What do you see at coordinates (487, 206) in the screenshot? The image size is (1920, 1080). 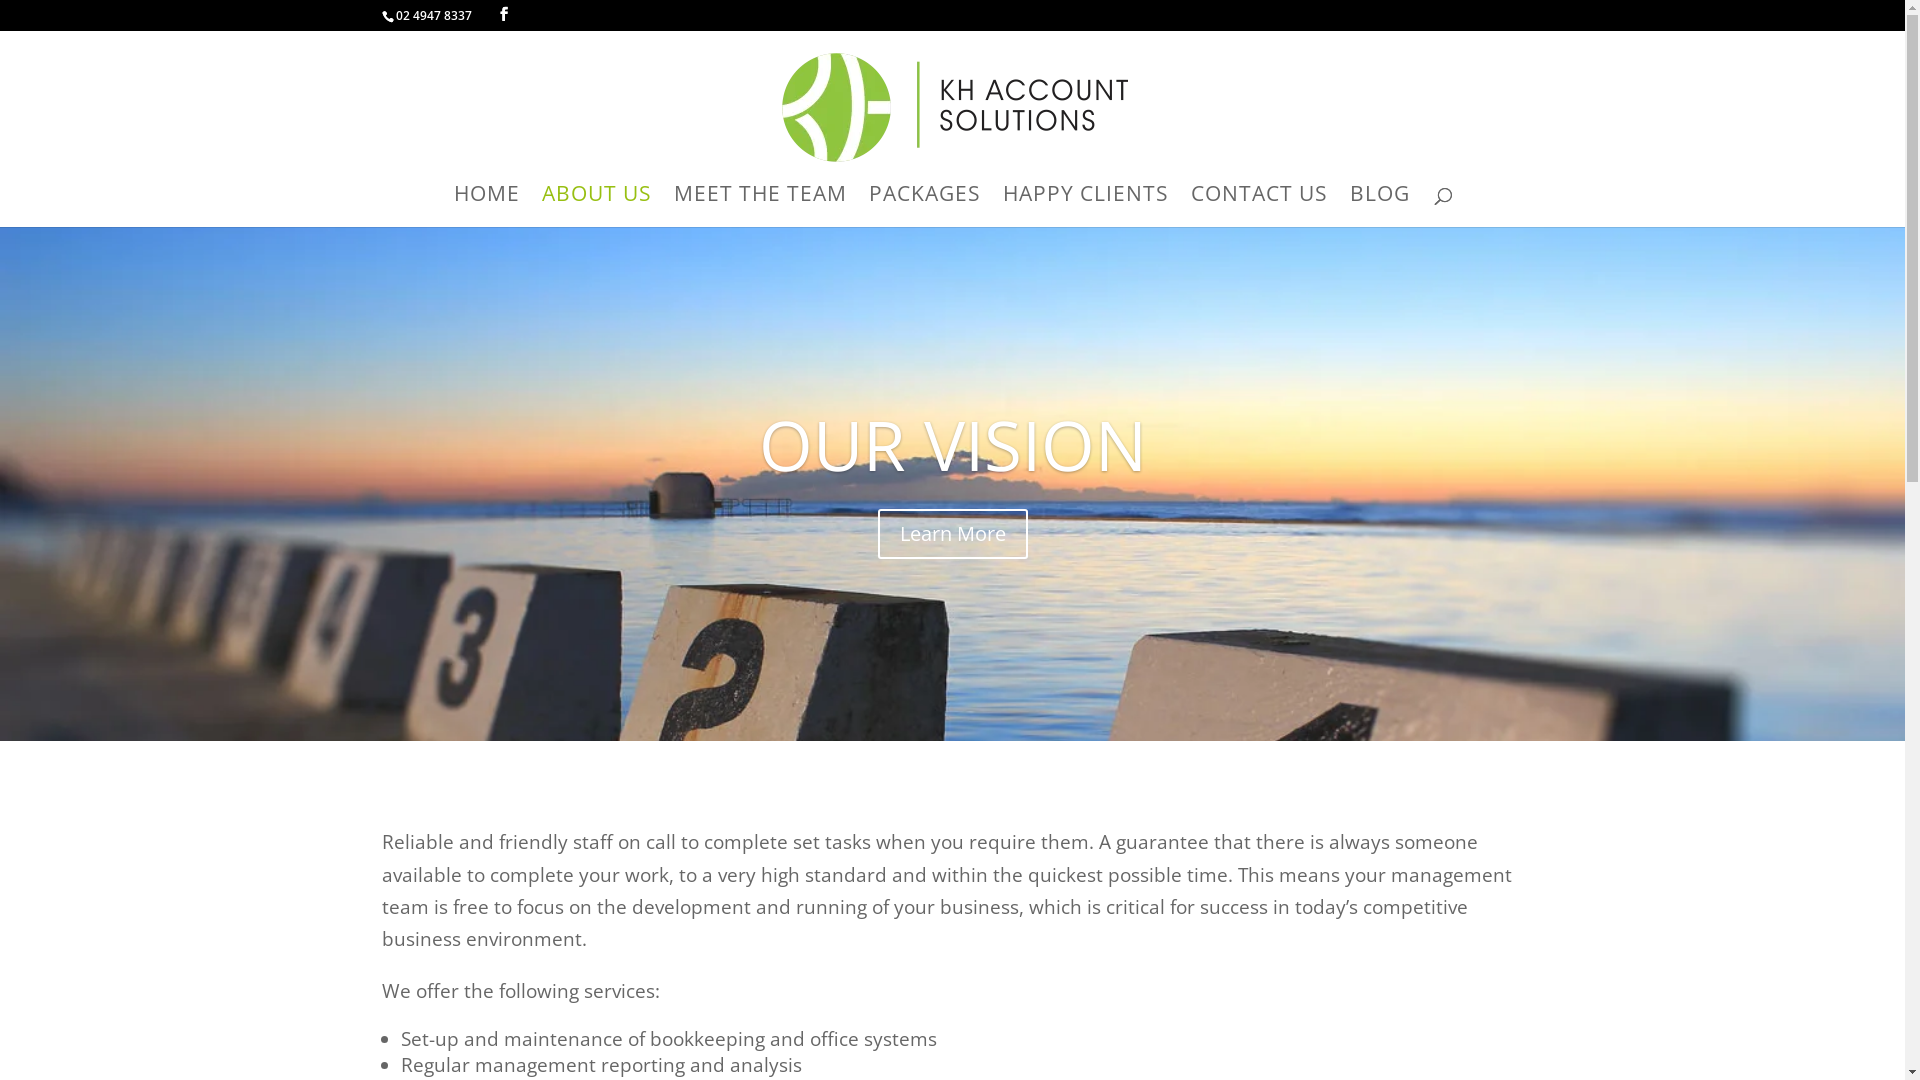 I see `HOME` at bounding box center [487, 206].